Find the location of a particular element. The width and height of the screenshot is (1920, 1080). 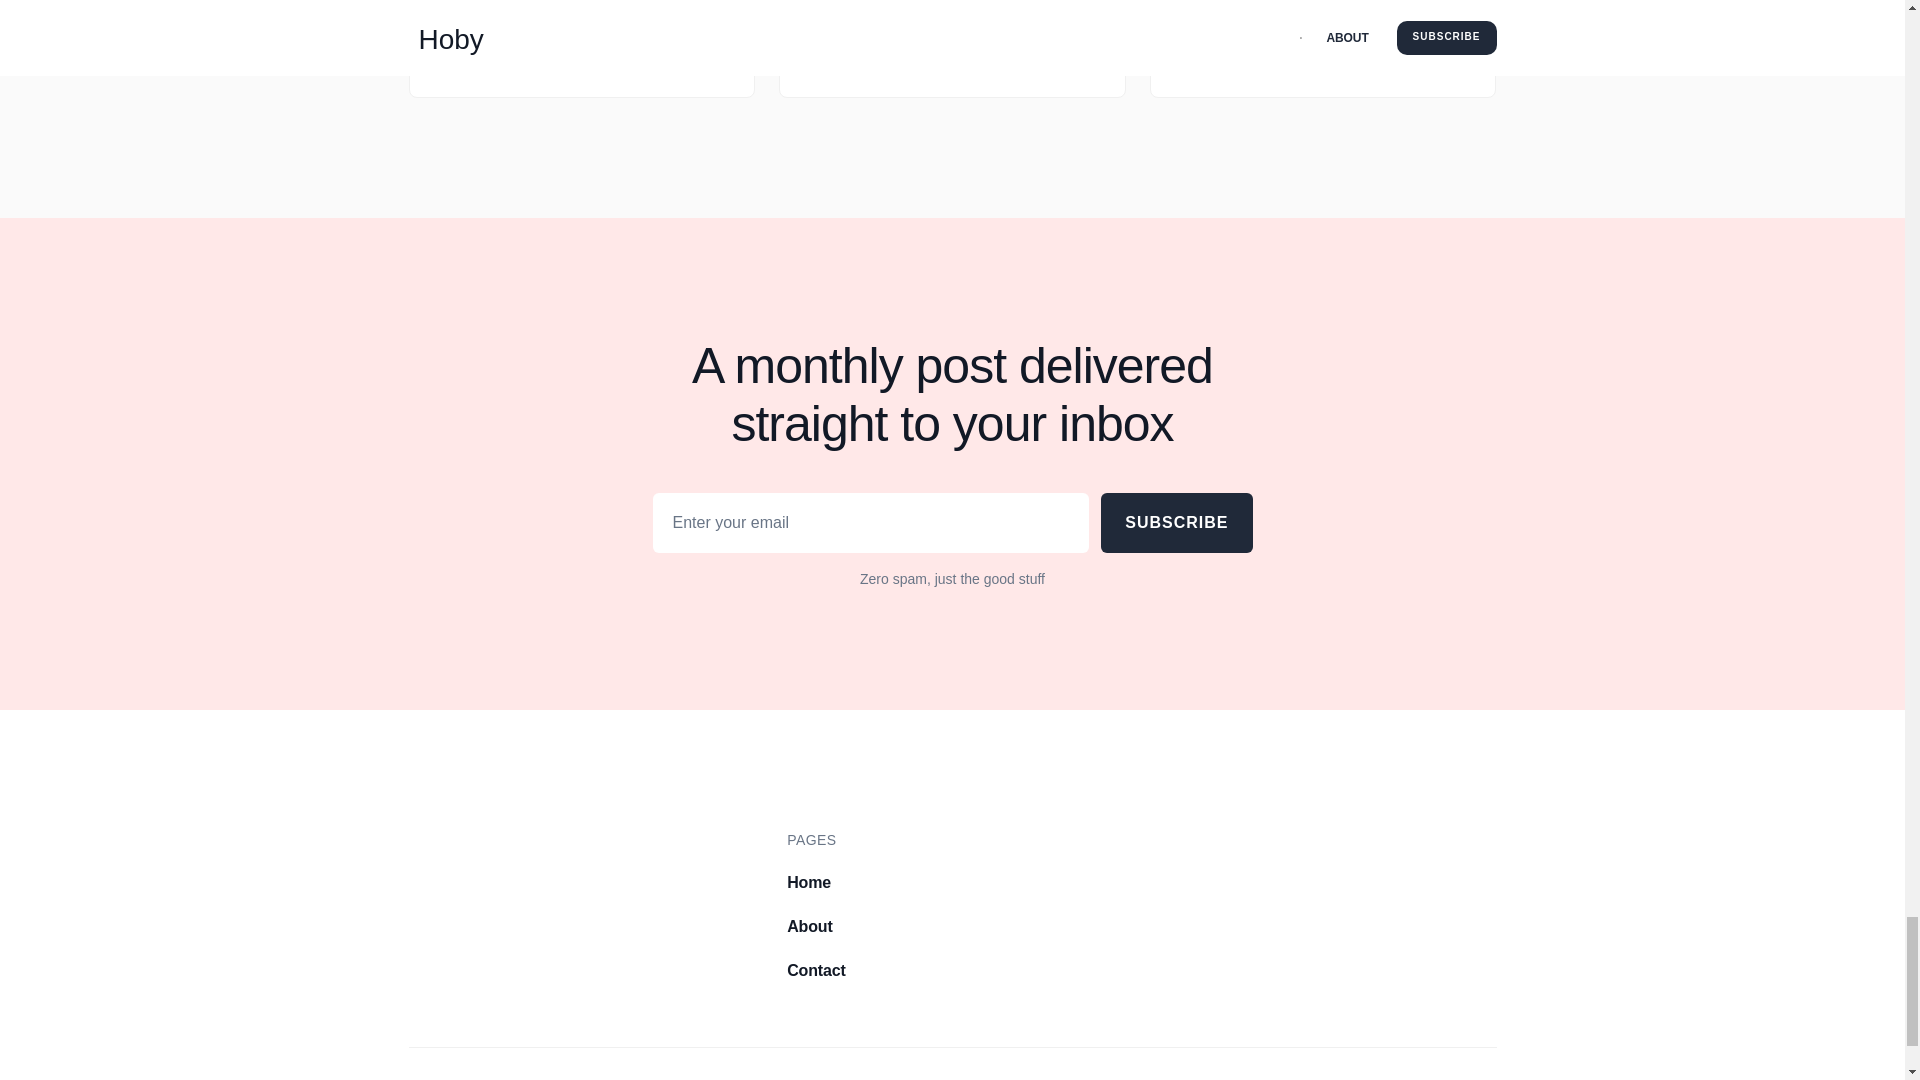

Subscribe is located at coordinates (1176, 522).